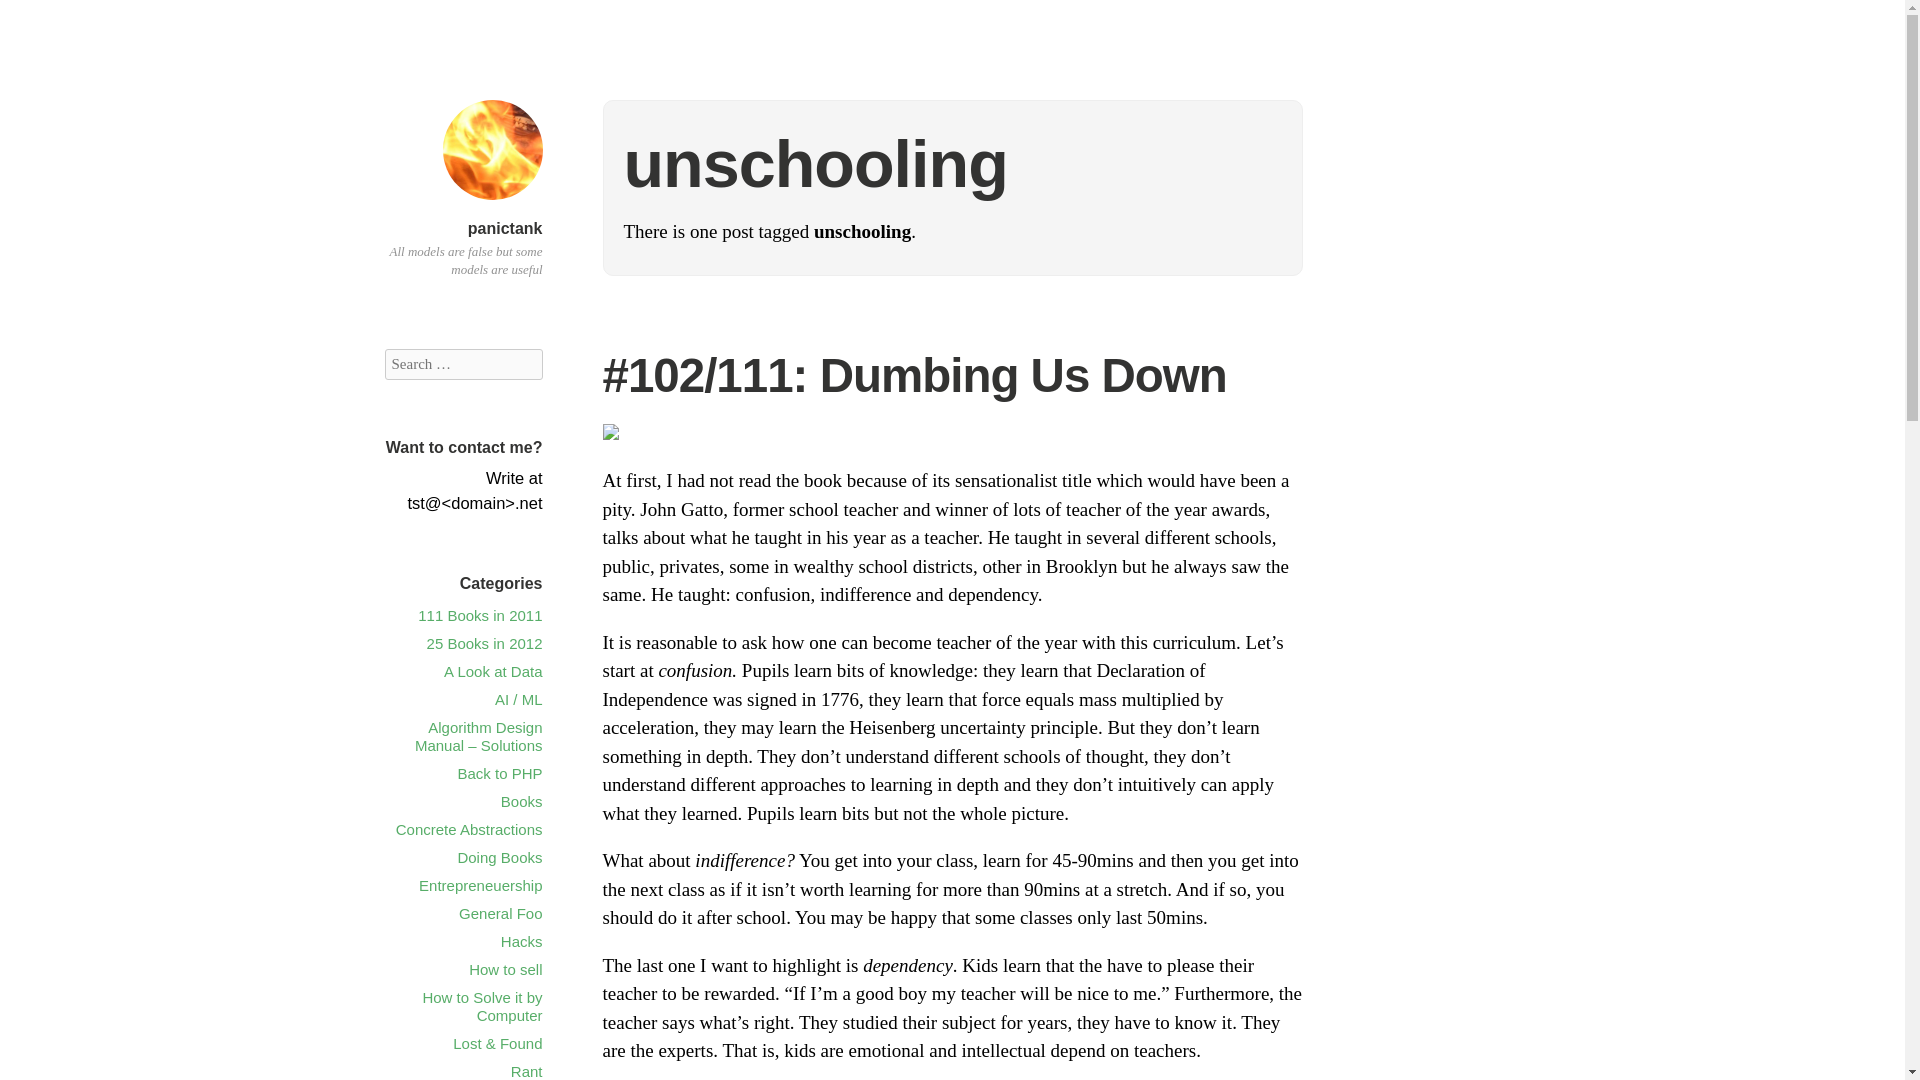 The height and width of the screenshot is (1080, 1920). I want to click on Back to PHP, so click(498, 772).